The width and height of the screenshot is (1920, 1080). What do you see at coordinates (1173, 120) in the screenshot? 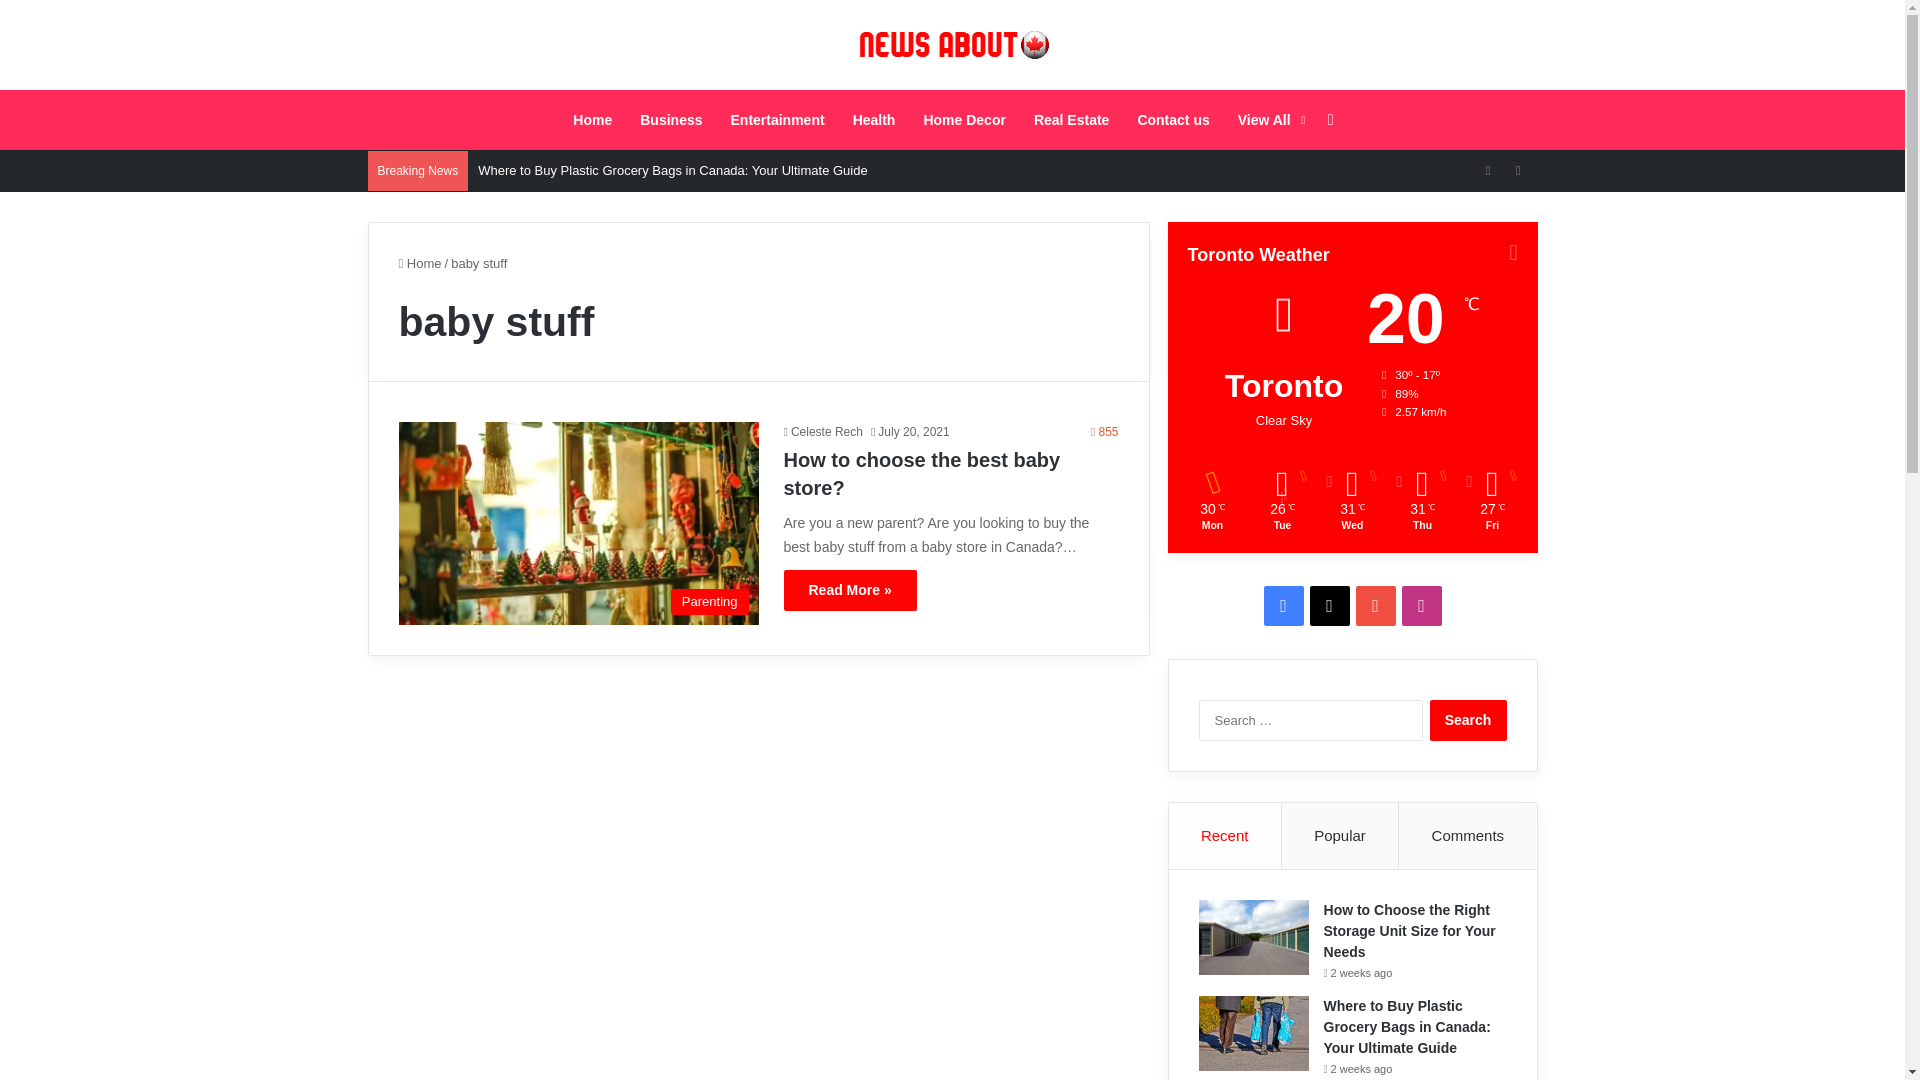
I see `Contact us` at bounding box center [1173, 120].